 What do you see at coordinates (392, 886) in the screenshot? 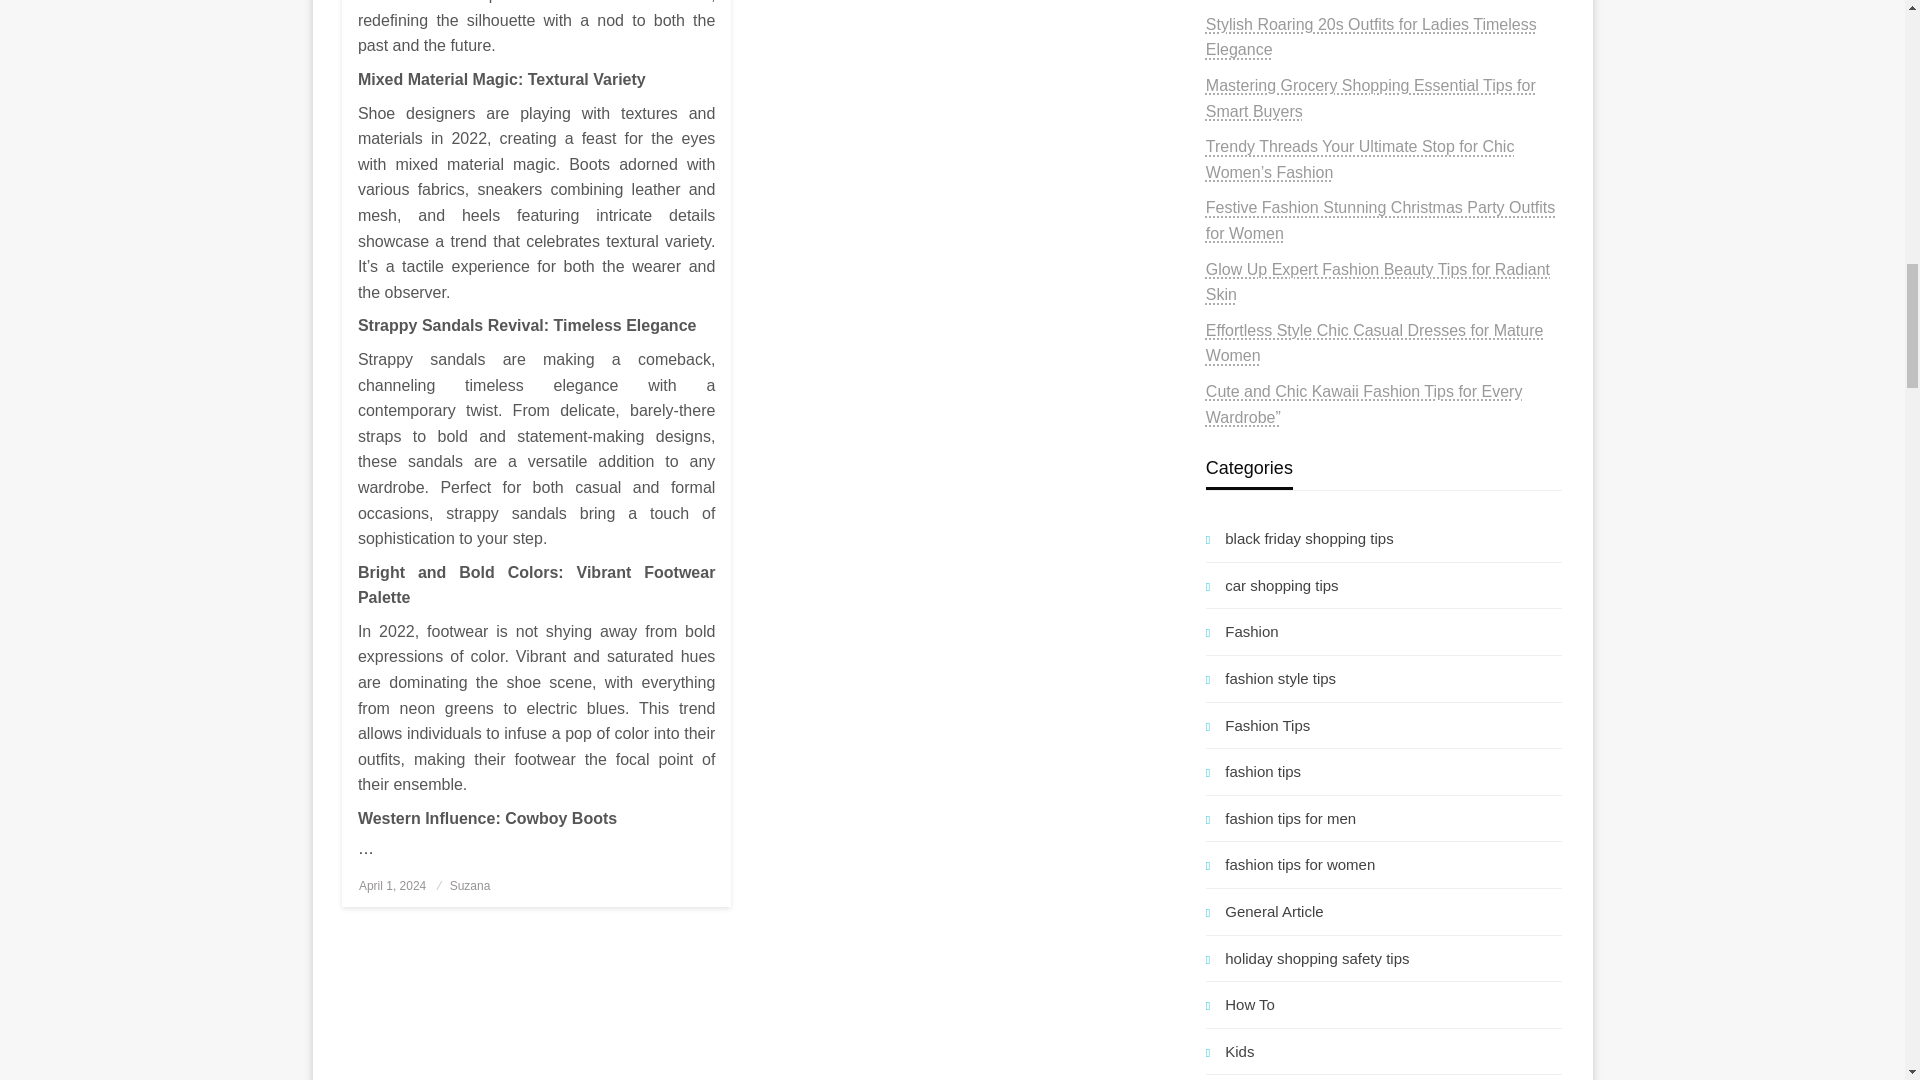
I see `April 1, 2024` at bounding box center [392, 886].